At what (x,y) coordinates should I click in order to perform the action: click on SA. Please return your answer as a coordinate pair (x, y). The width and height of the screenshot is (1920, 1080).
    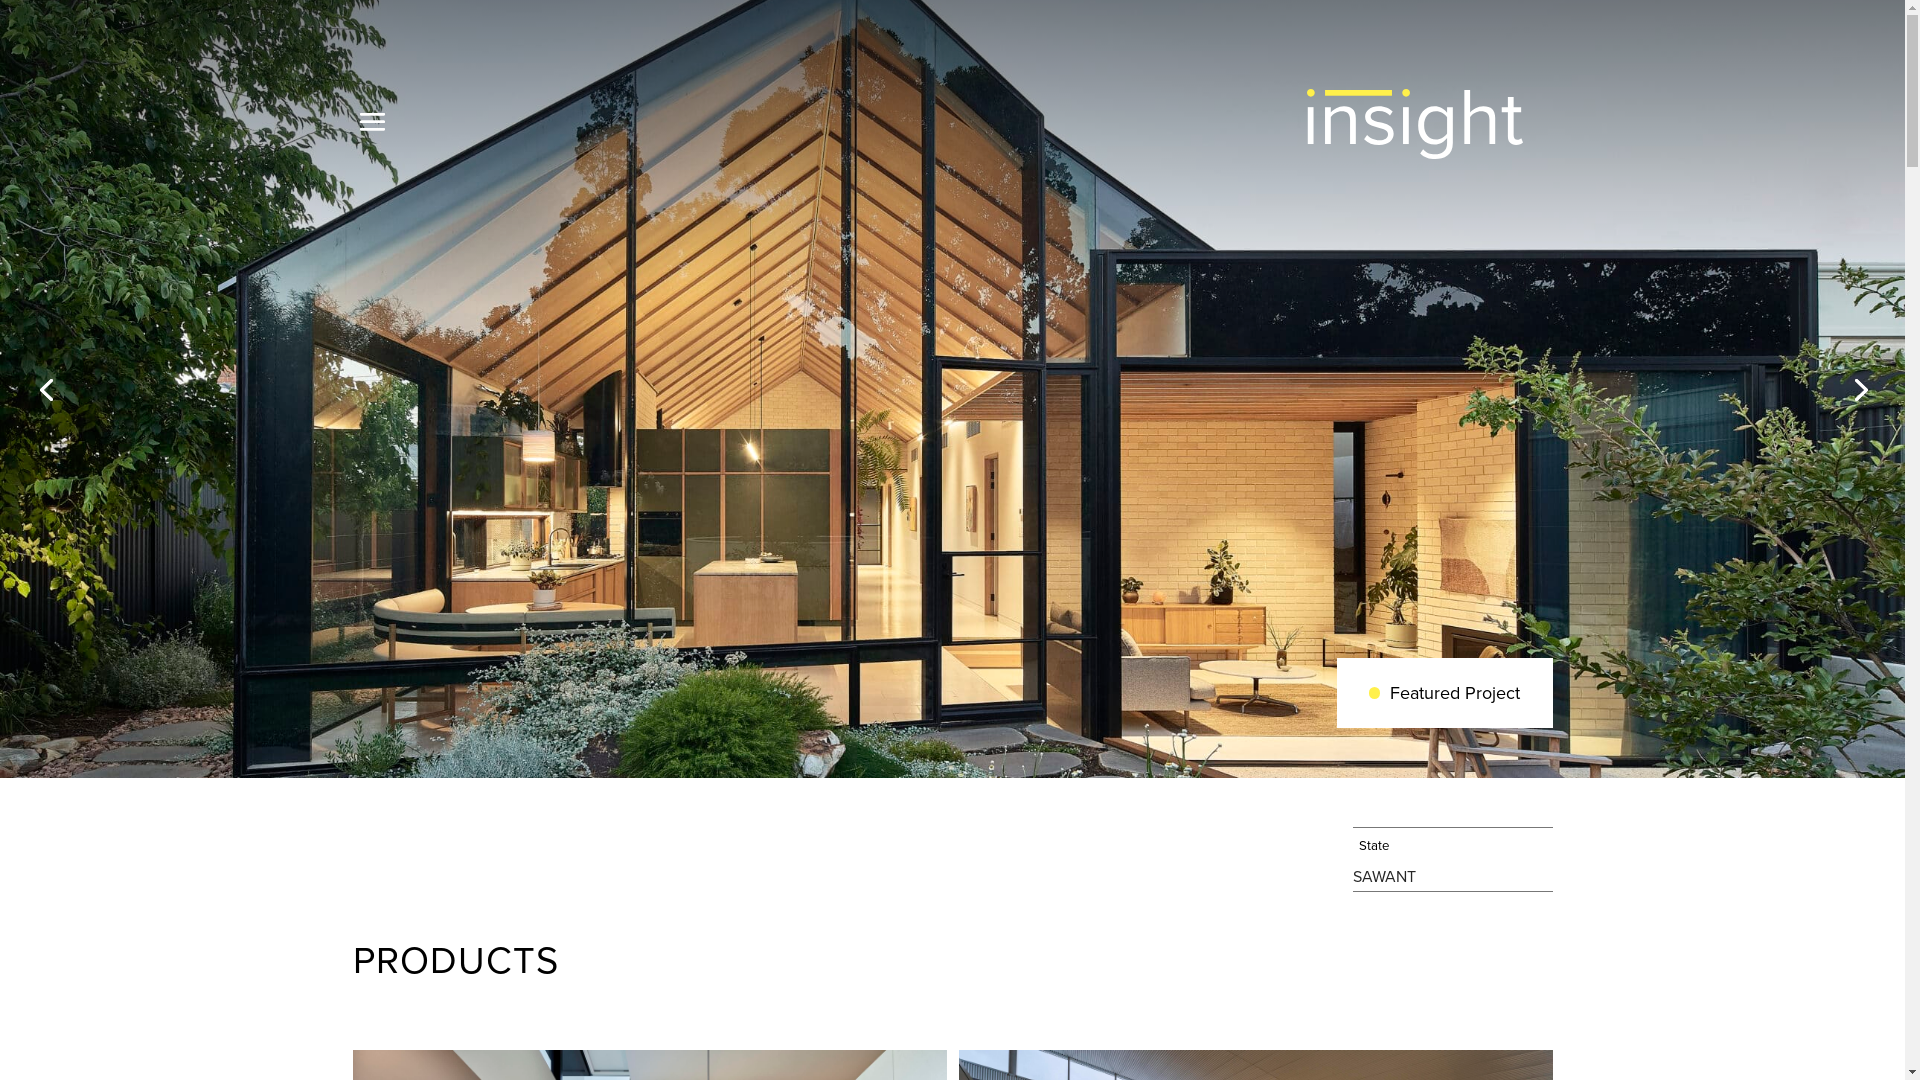
    Looking at the image, I should click on (1362, 877).